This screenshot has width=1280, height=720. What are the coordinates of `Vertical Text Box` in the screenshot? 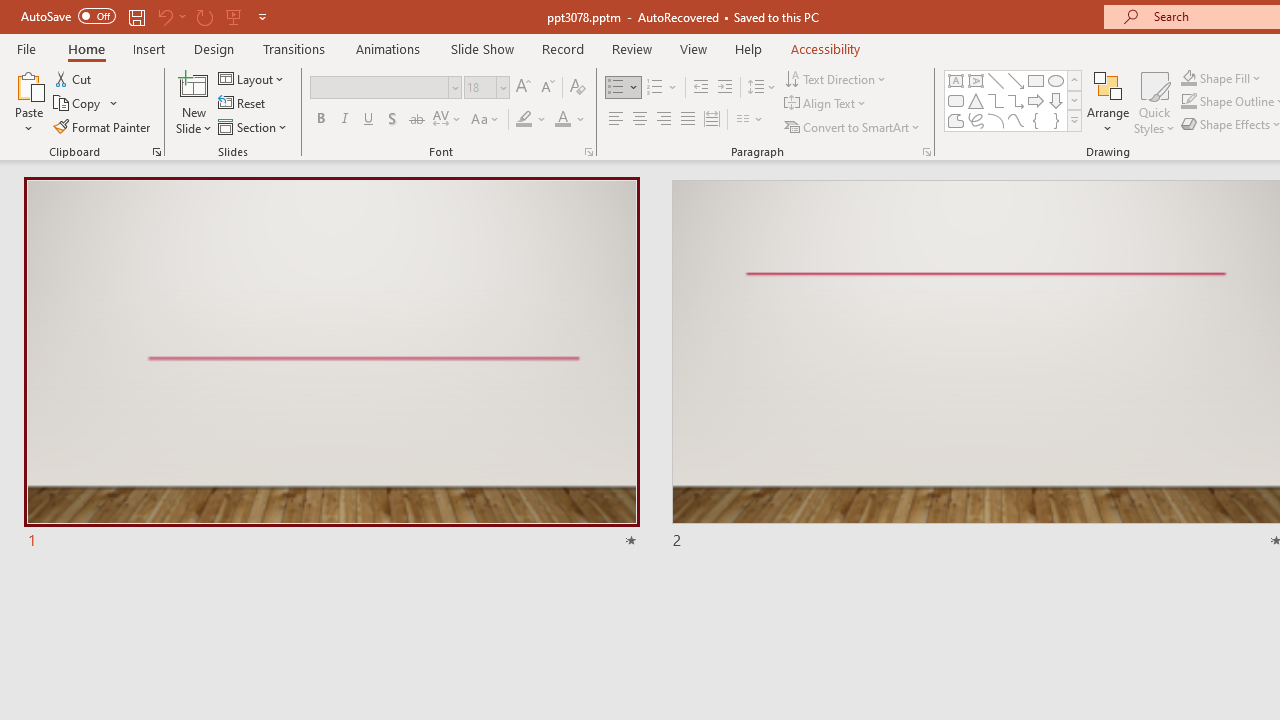 It's located at (976, 80).